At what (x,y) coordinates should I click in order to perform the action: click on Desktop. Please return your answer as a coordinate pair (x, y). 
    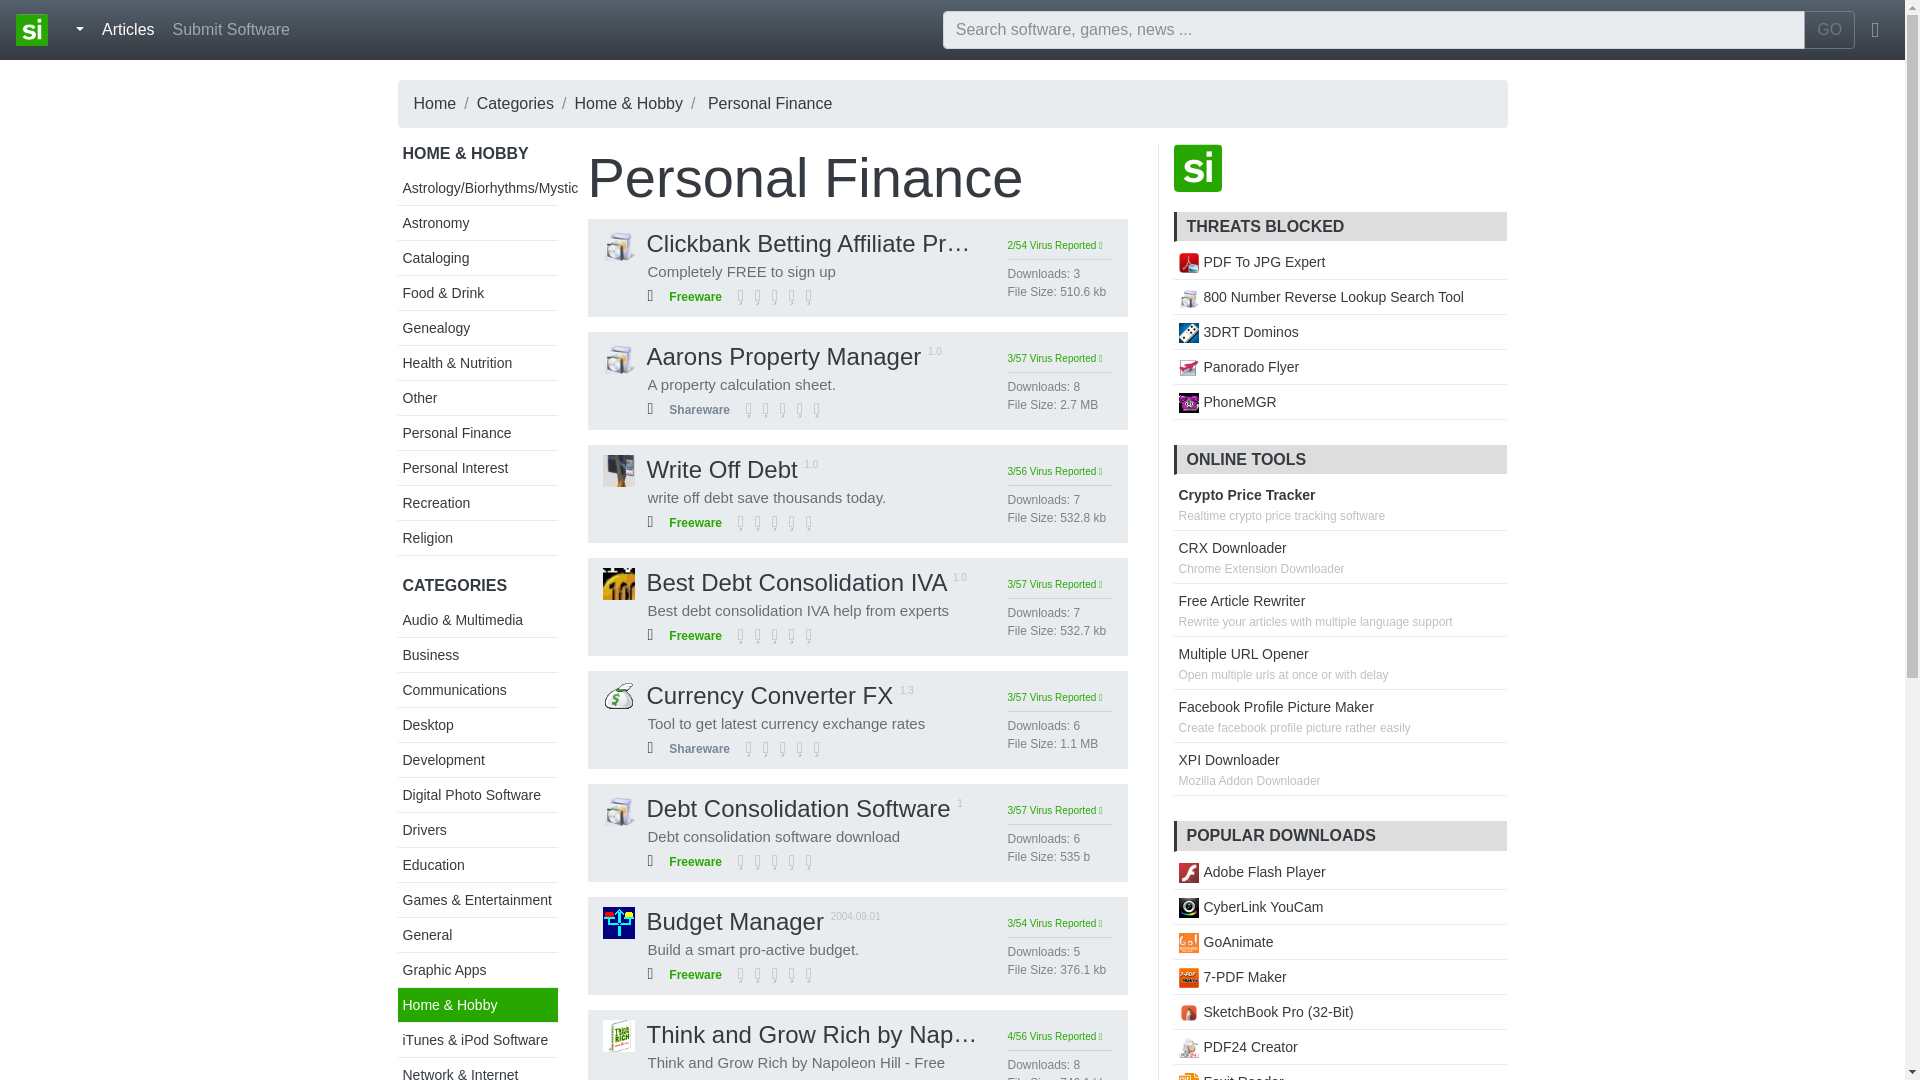
    Looking at the image, I should click on (427, 725).